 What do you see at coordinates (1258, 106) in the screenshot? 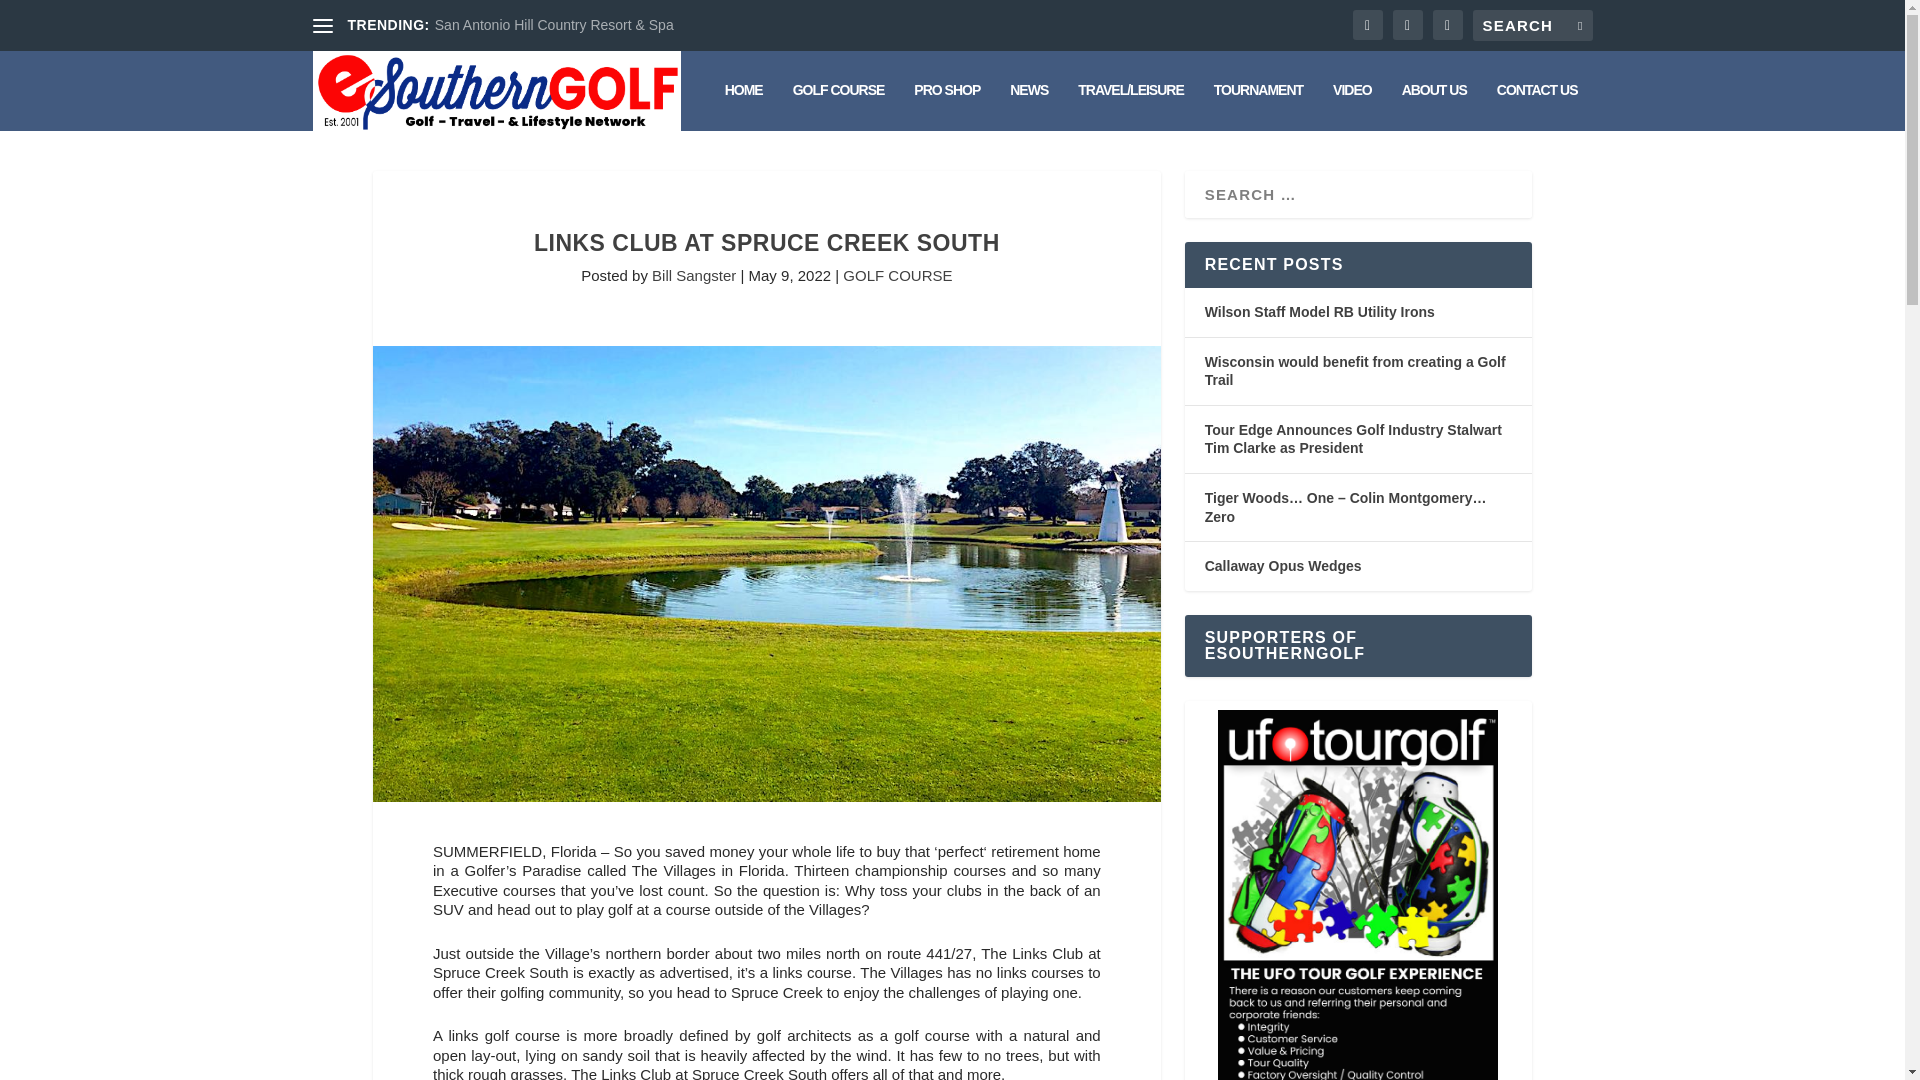
I see `TOURNAMENT` at bounding box center [1258, 106].